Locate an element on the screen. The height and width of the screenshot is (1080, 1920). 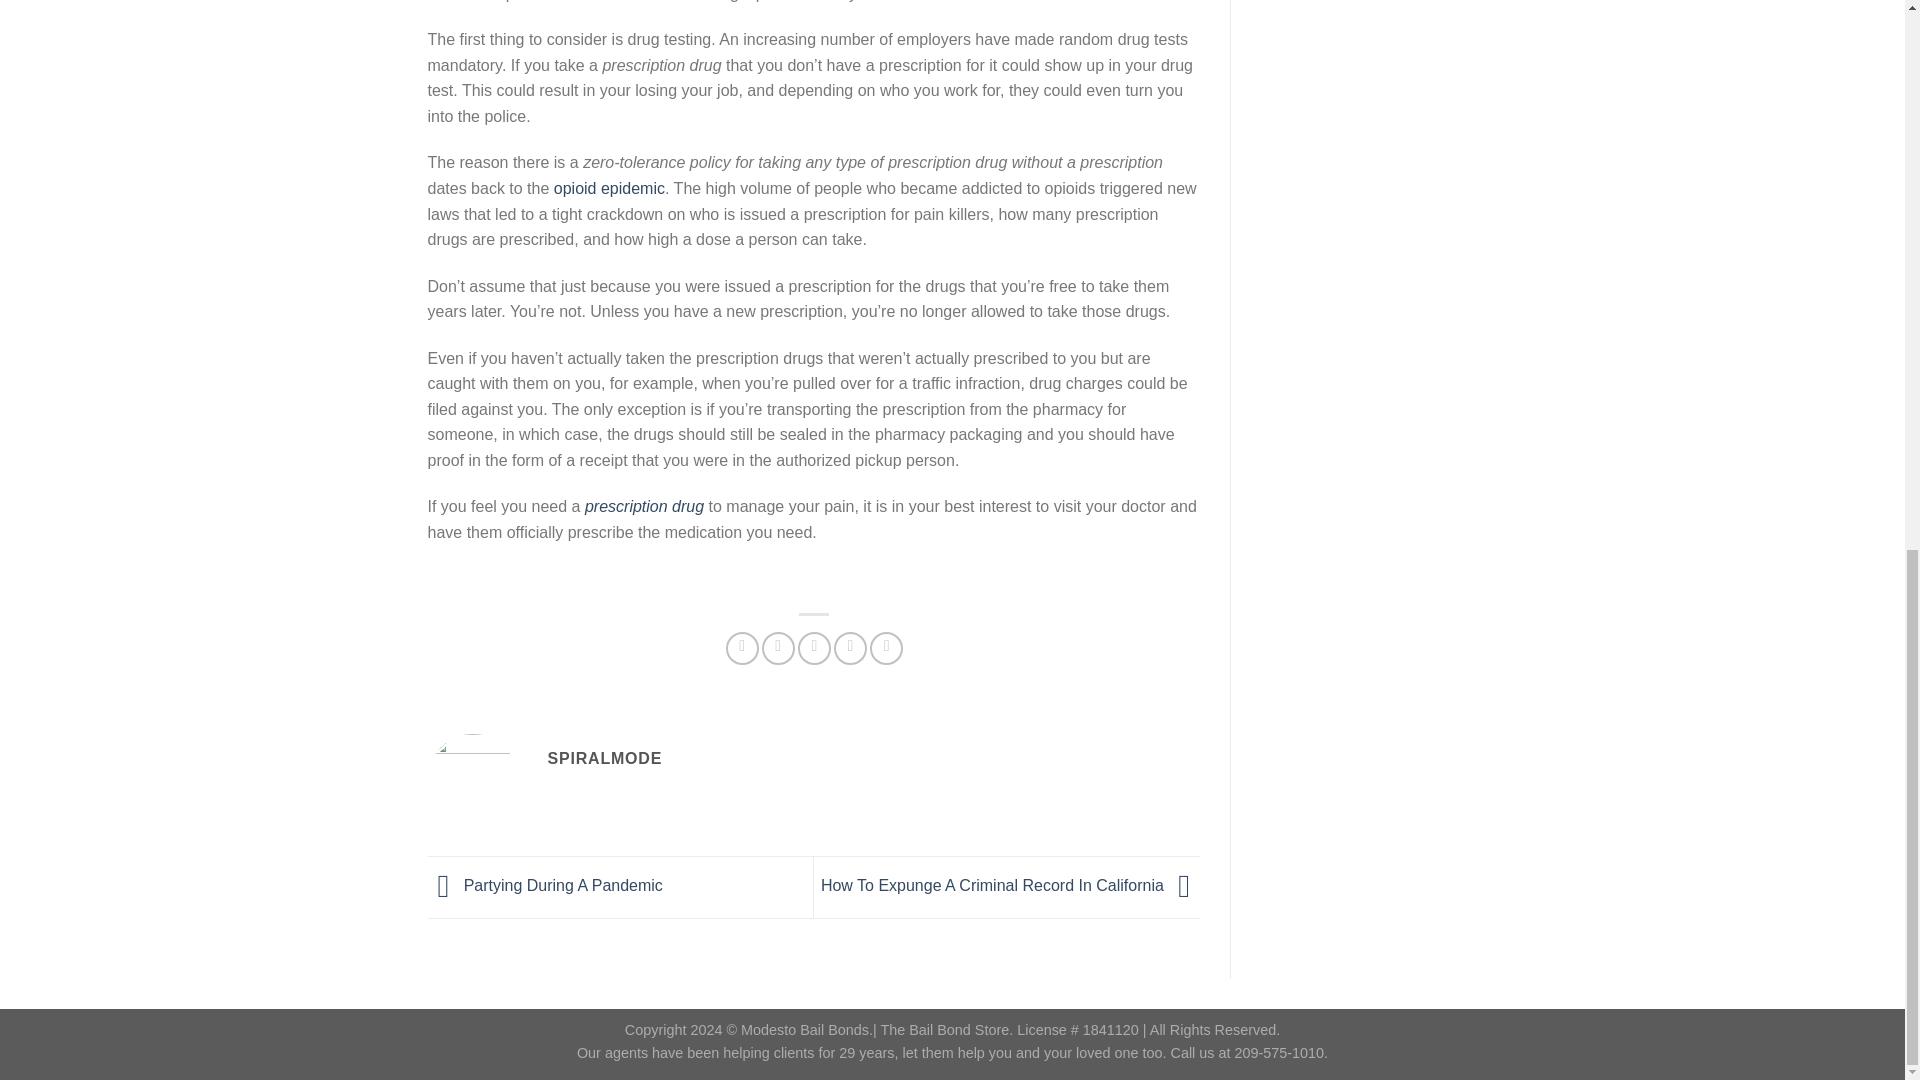
Commonly Broken California Laws is located at coordinates (644, 506).